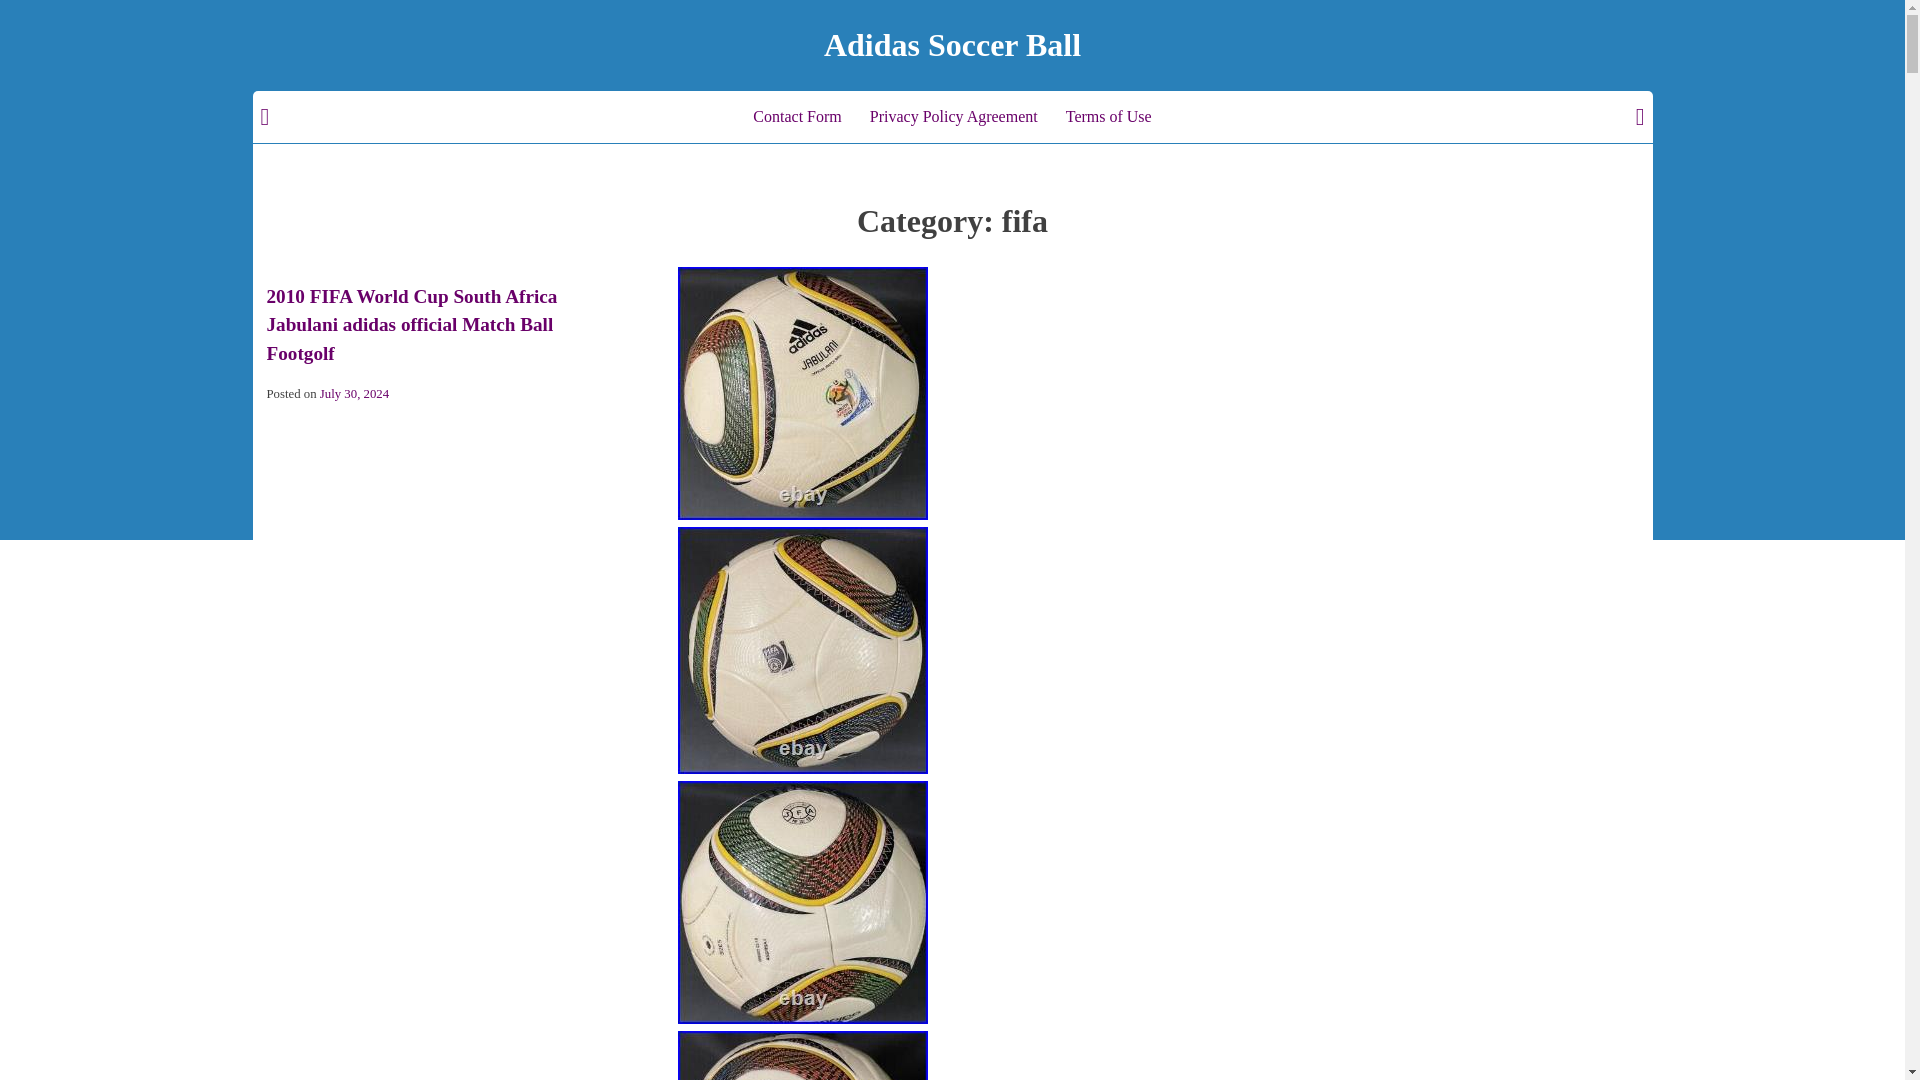 Image resolution: width=1920 pixels, height=1080 pixels. What do you see at coordinates (1108, 116) in the screenshot?
I see `Terms of Use` at bounding box center [1108, 116].